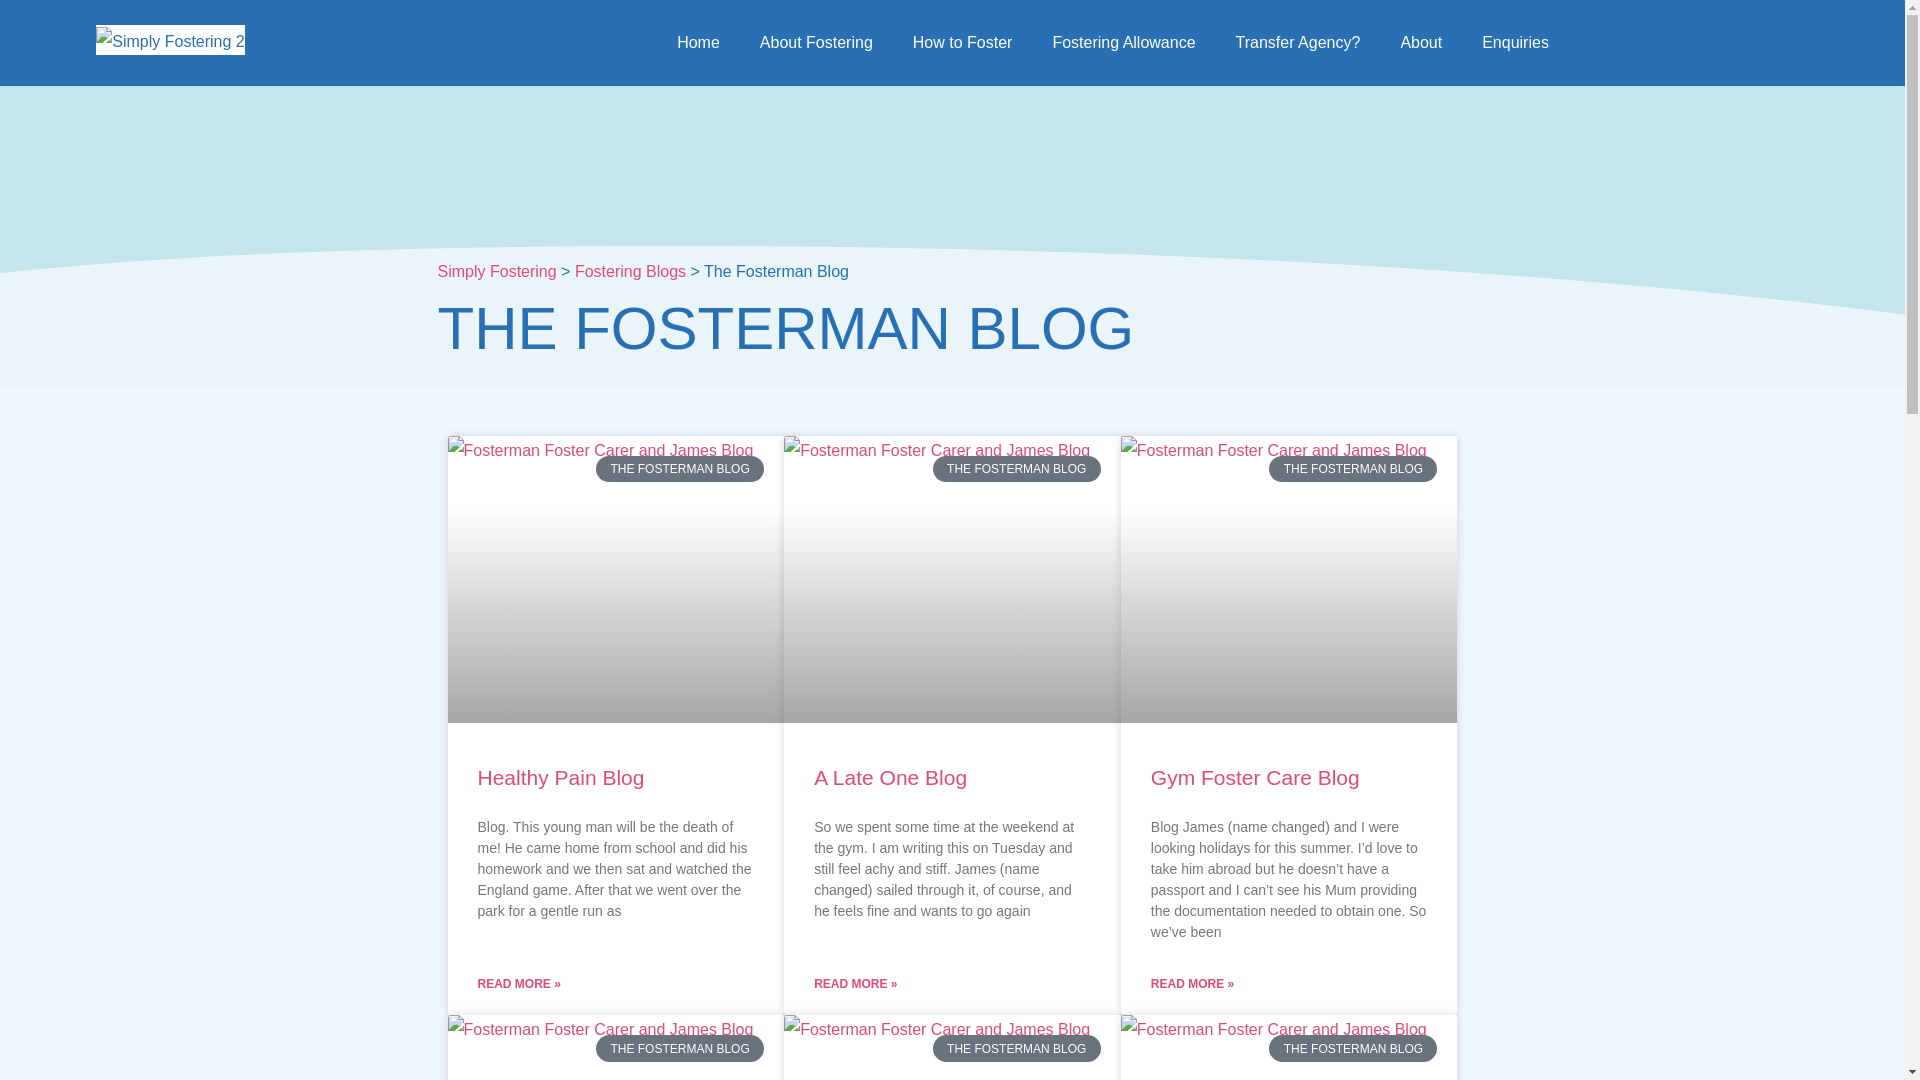  Describe the element at coordinates (962, 42) in the screenshot. I see `How to Foster` at that location.